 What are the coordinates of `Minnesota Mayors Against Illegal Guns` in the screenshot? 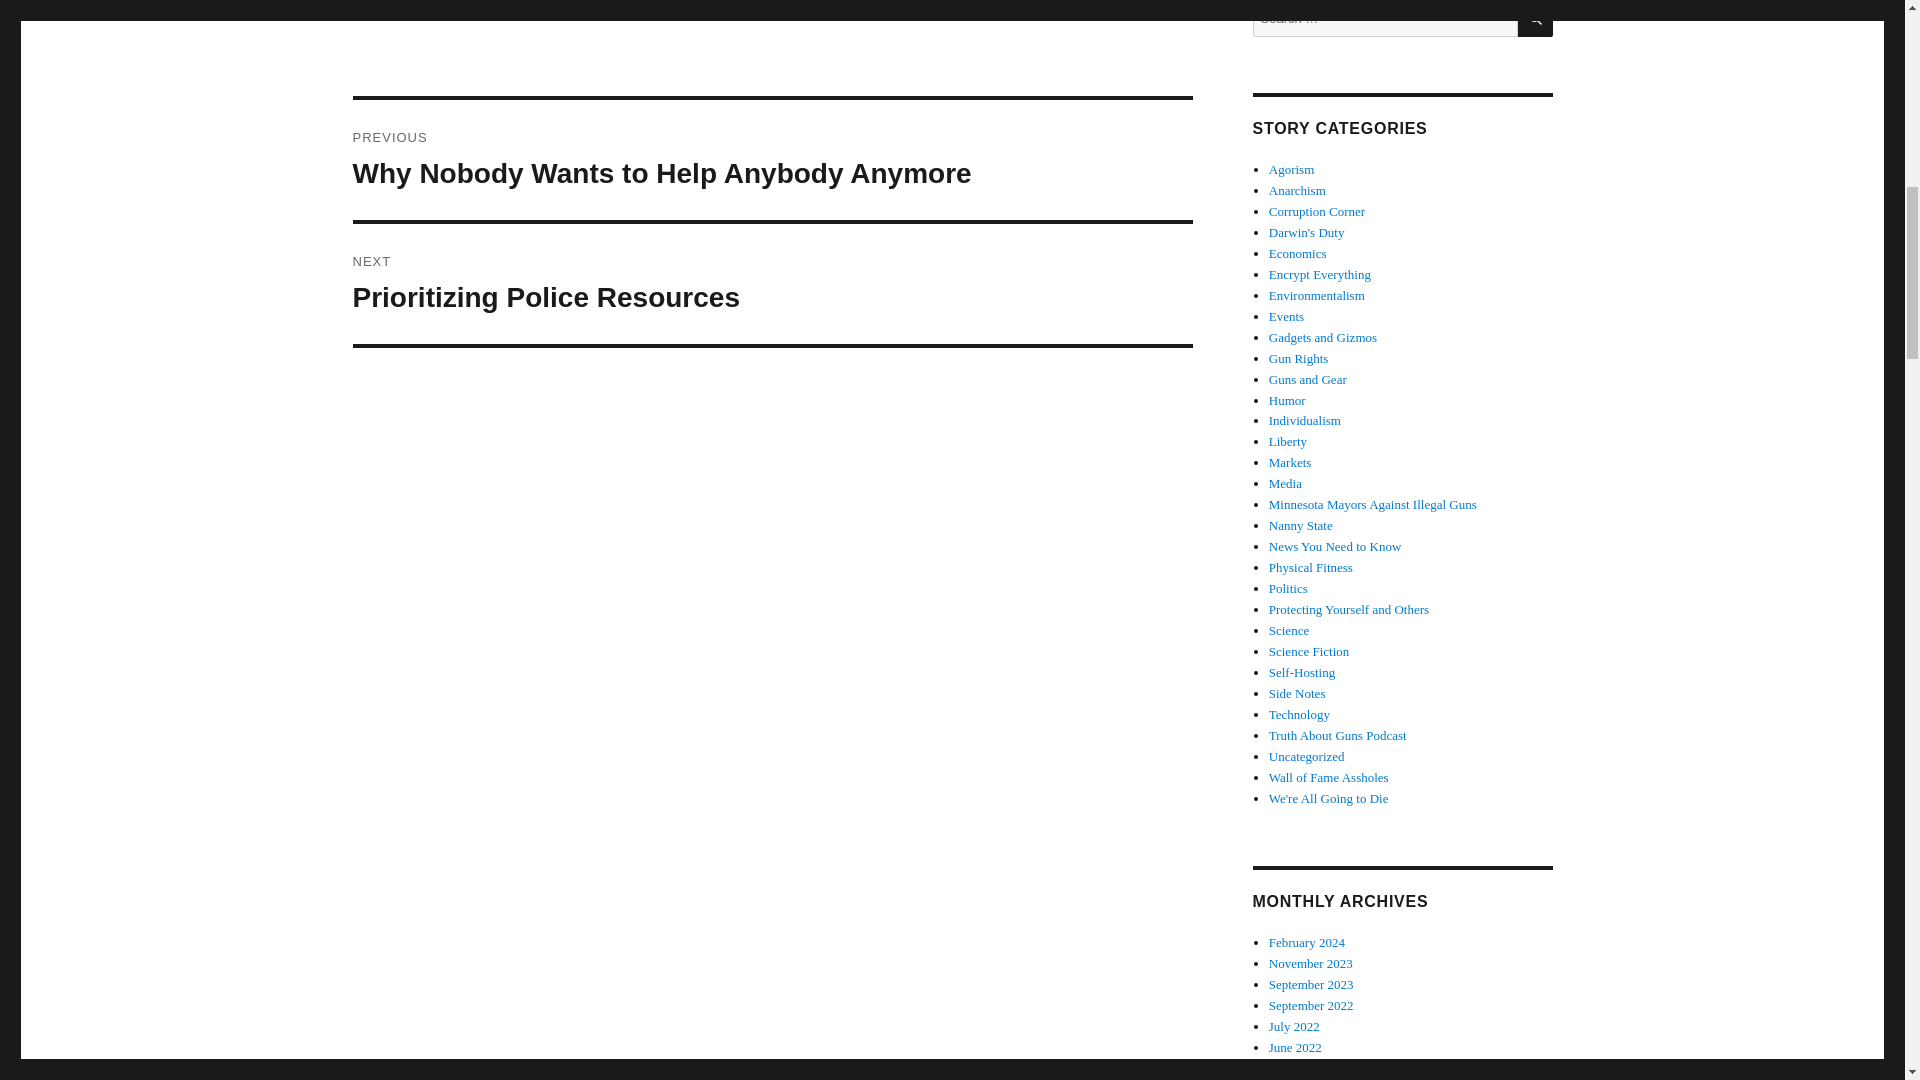 It's located at (1348, 608).